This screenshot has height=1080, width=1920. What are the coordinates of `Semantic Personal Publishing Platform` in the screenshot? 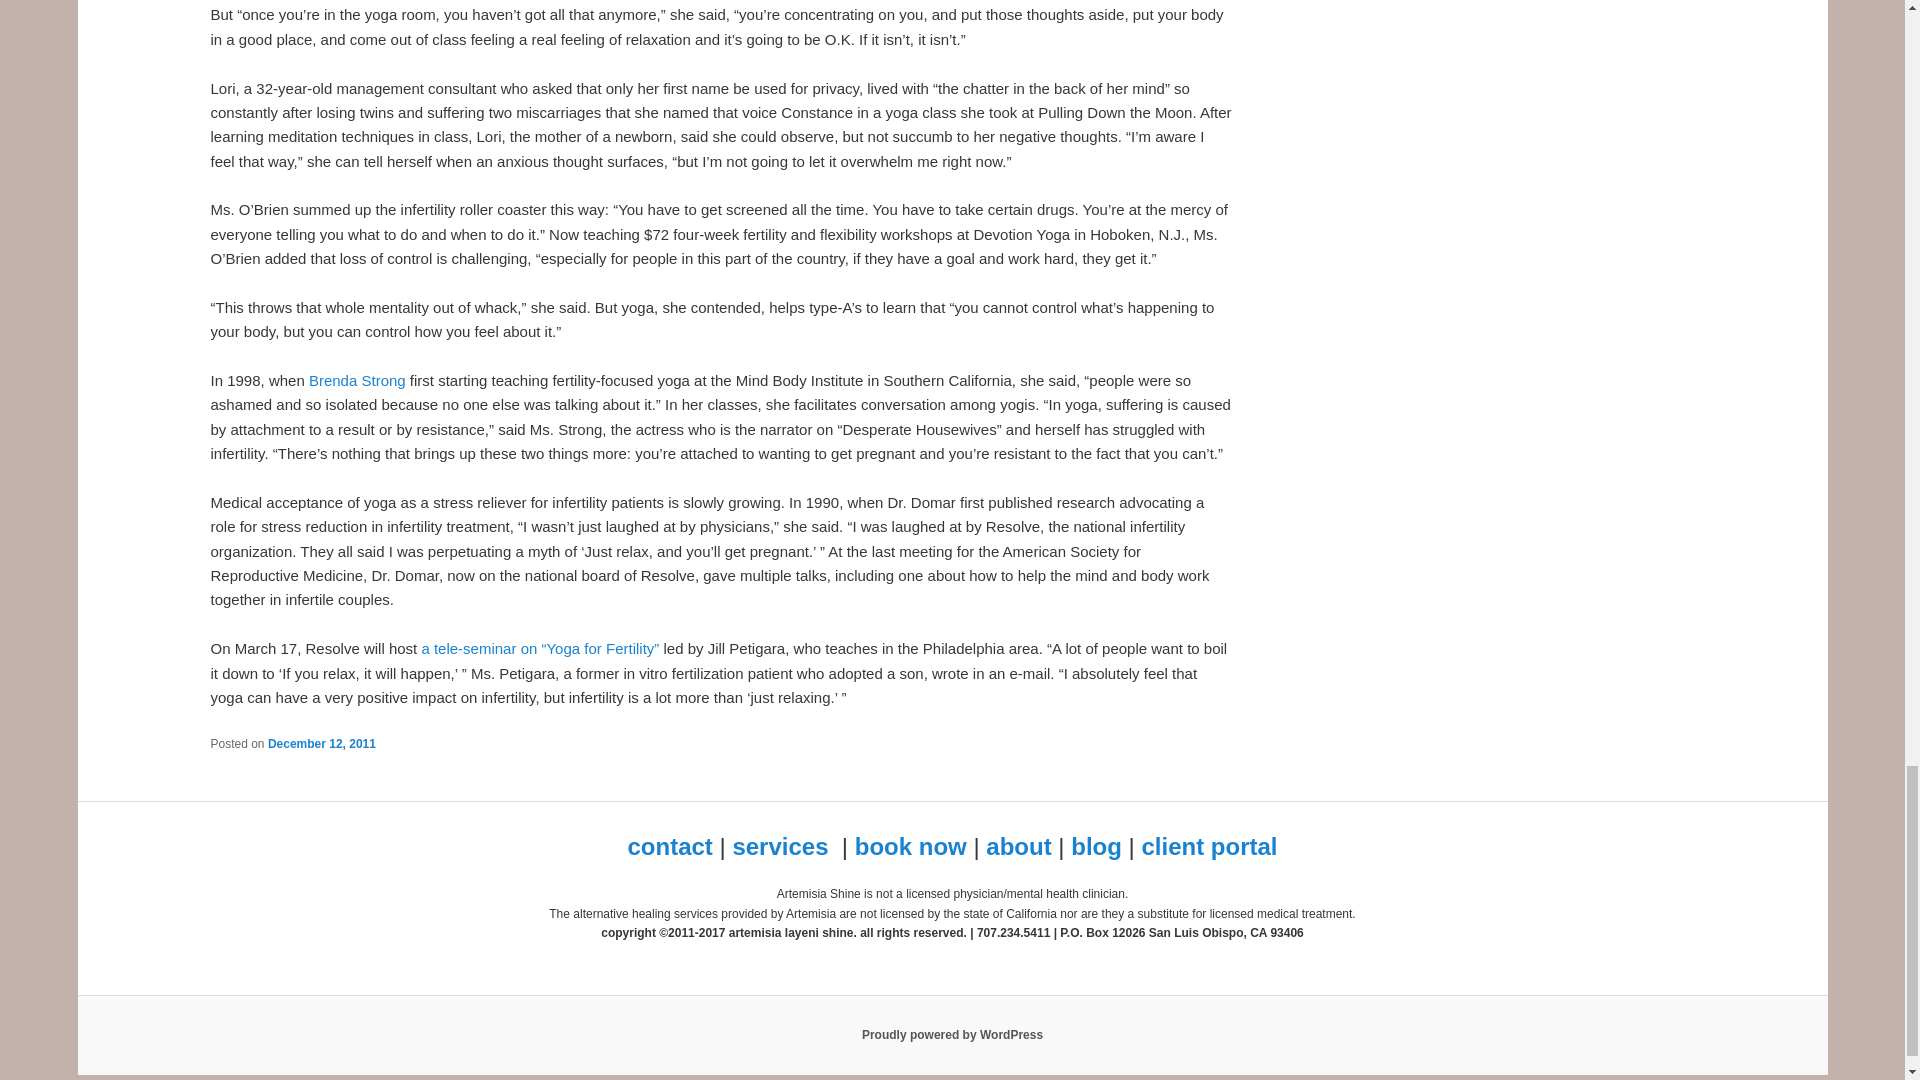 It's located at (952, 1035).